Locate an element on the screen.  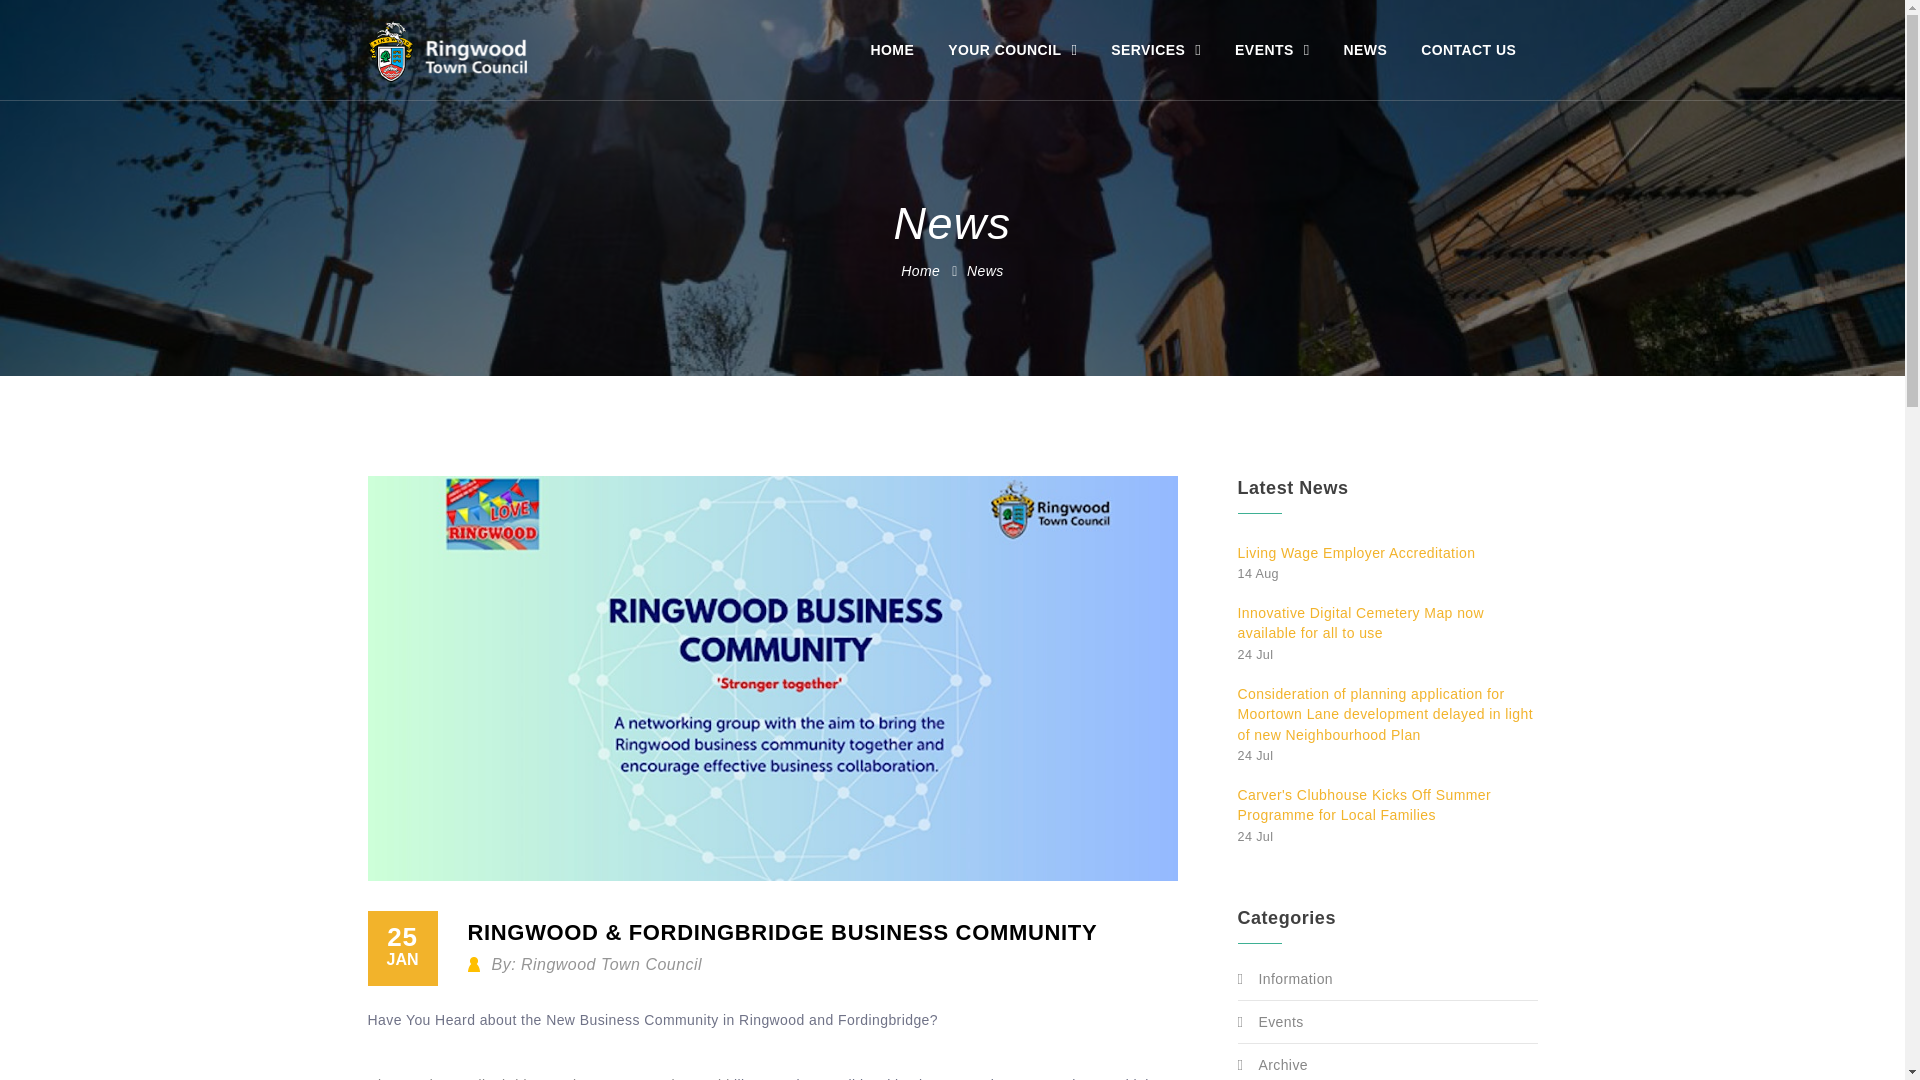
News is located at coordinates (986, 270).